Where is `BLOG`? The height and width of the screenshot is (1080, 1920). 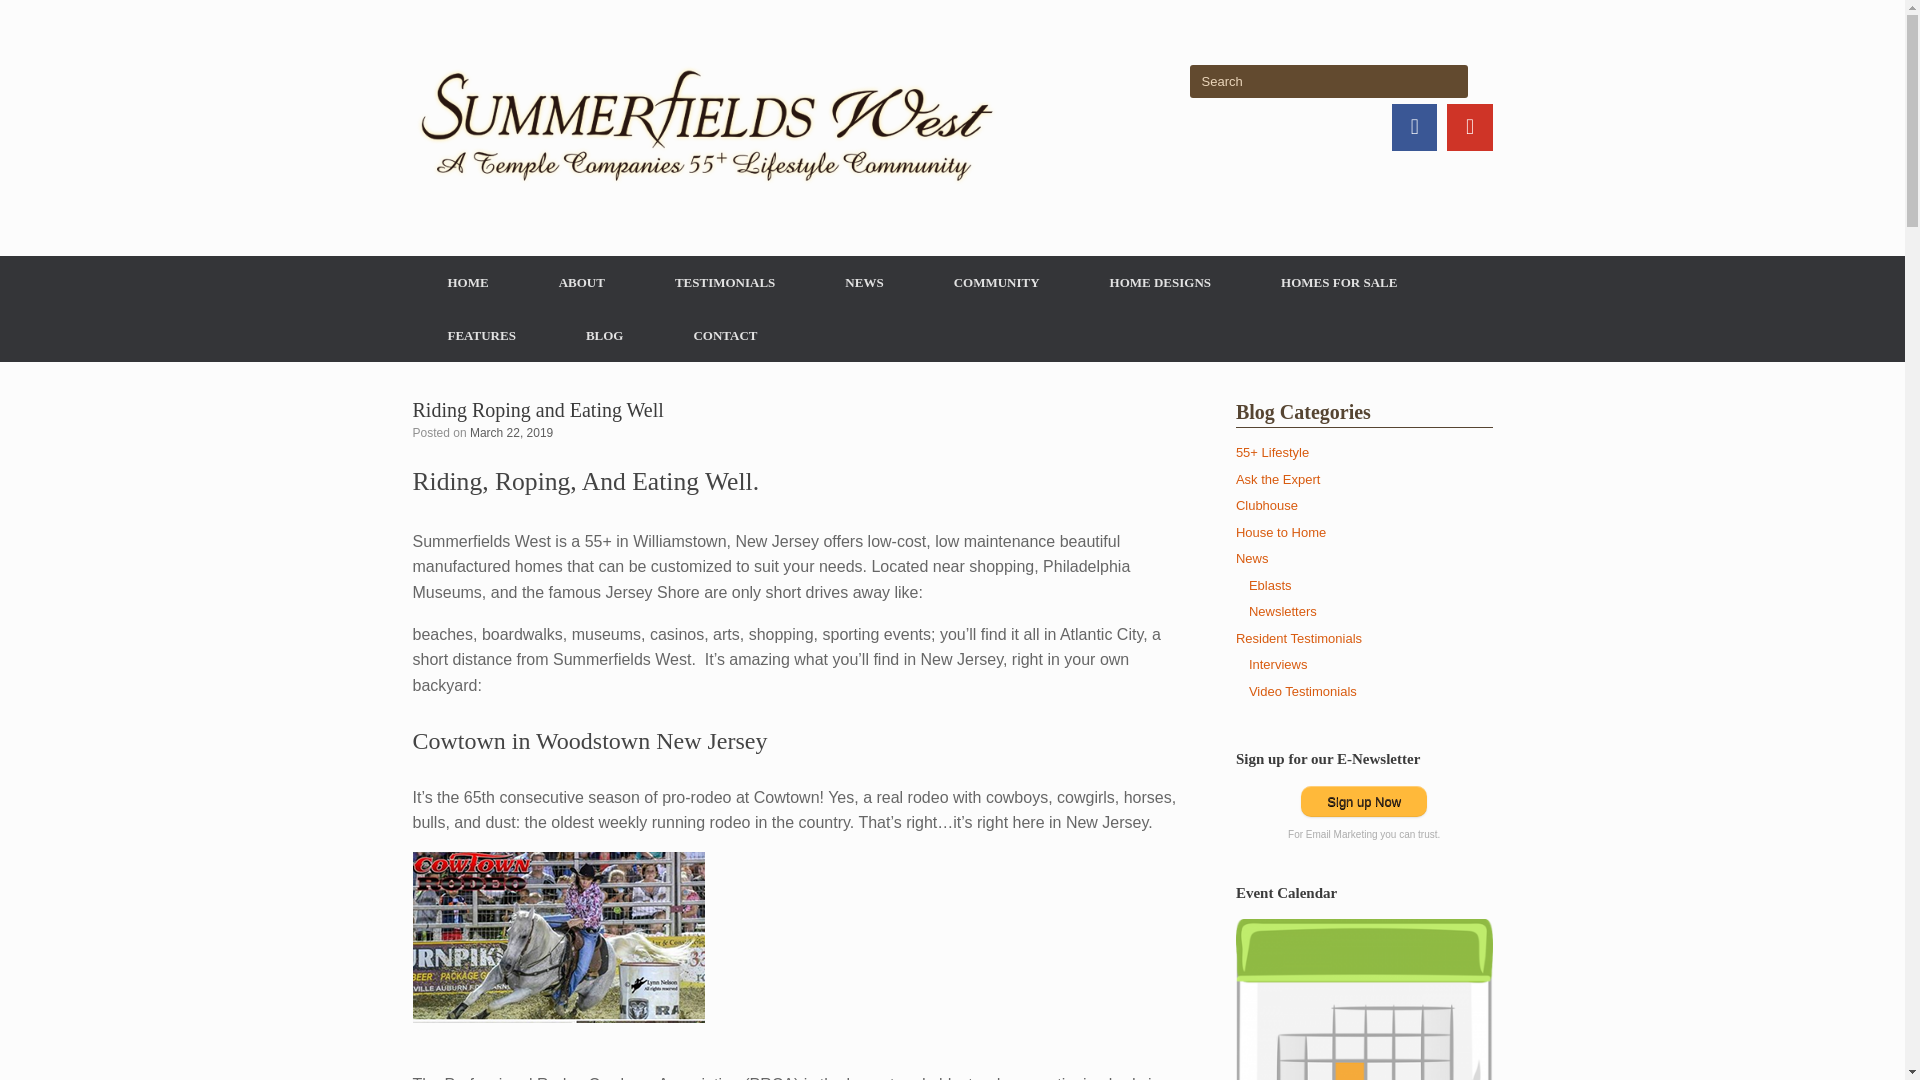
BLOG is located at coordinates (604, 334).